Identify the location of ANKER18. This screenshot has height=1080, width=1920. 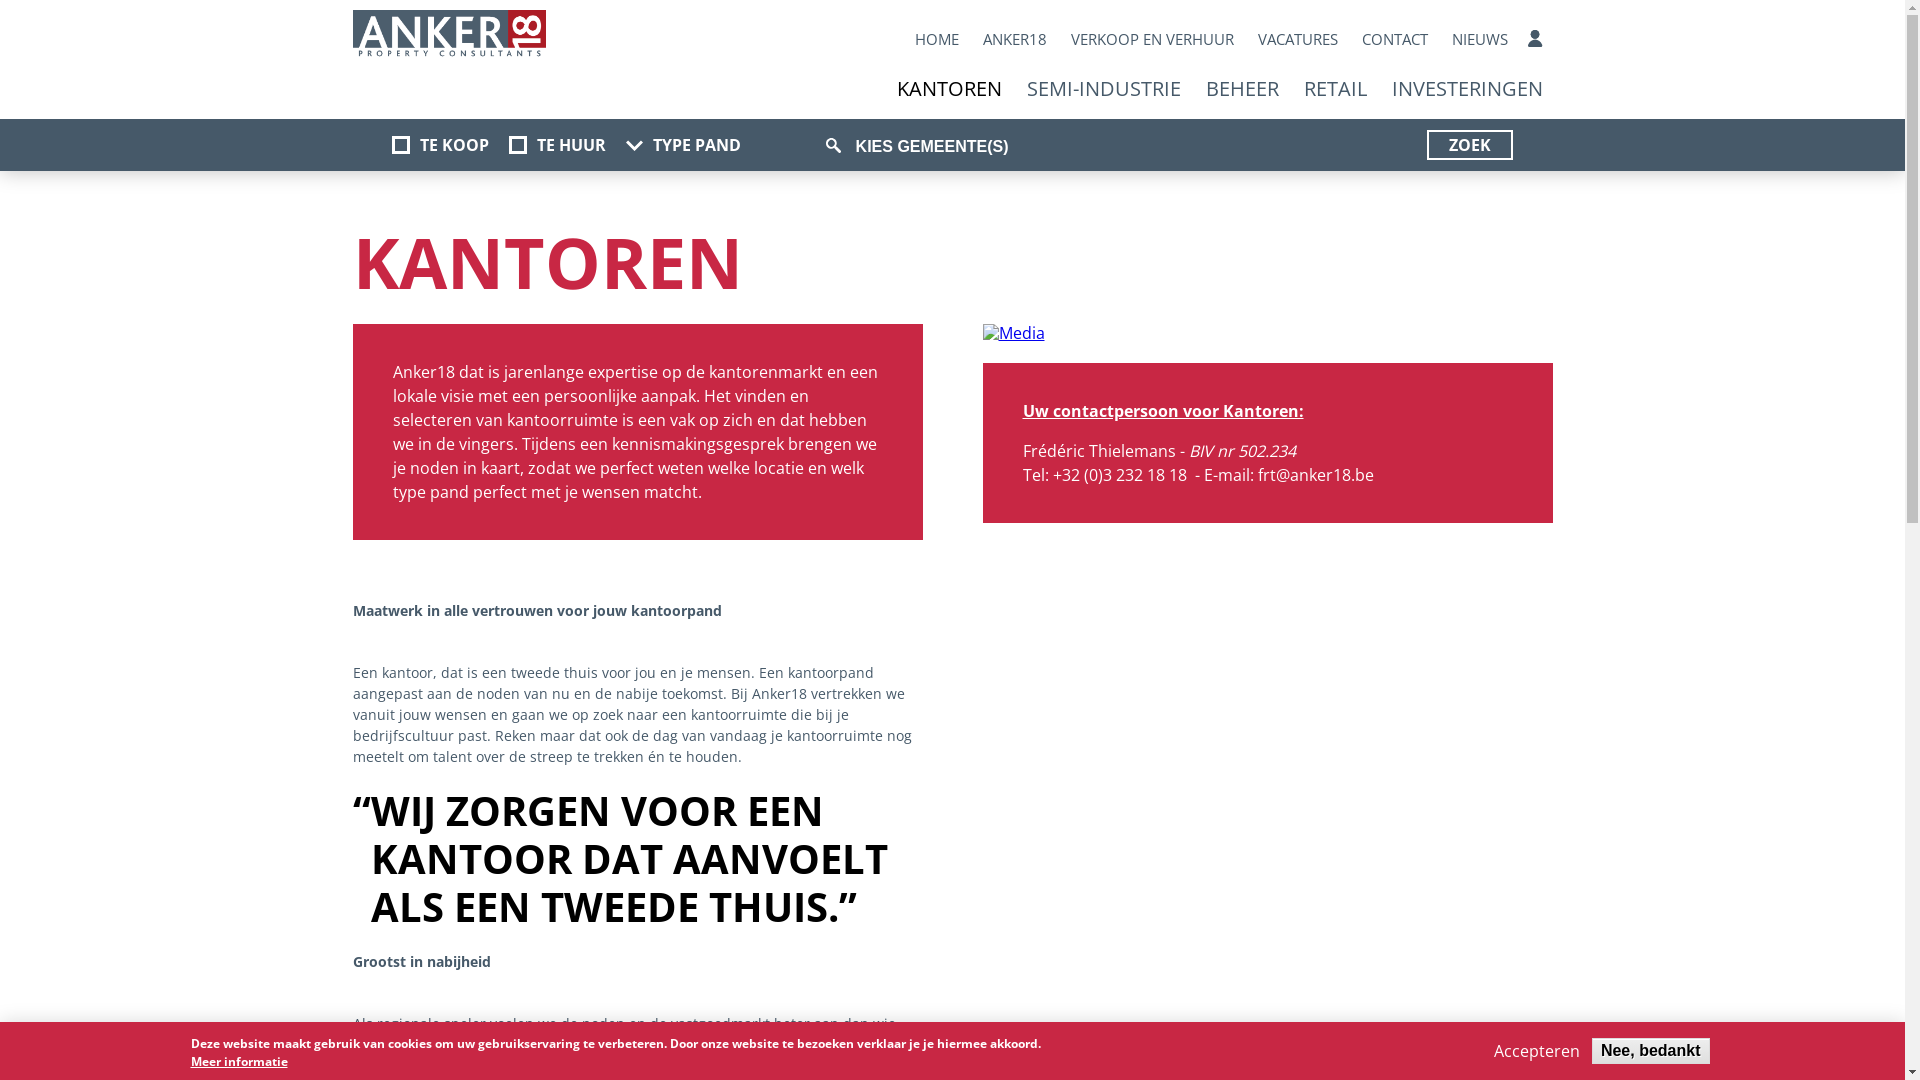
(1015, 39).